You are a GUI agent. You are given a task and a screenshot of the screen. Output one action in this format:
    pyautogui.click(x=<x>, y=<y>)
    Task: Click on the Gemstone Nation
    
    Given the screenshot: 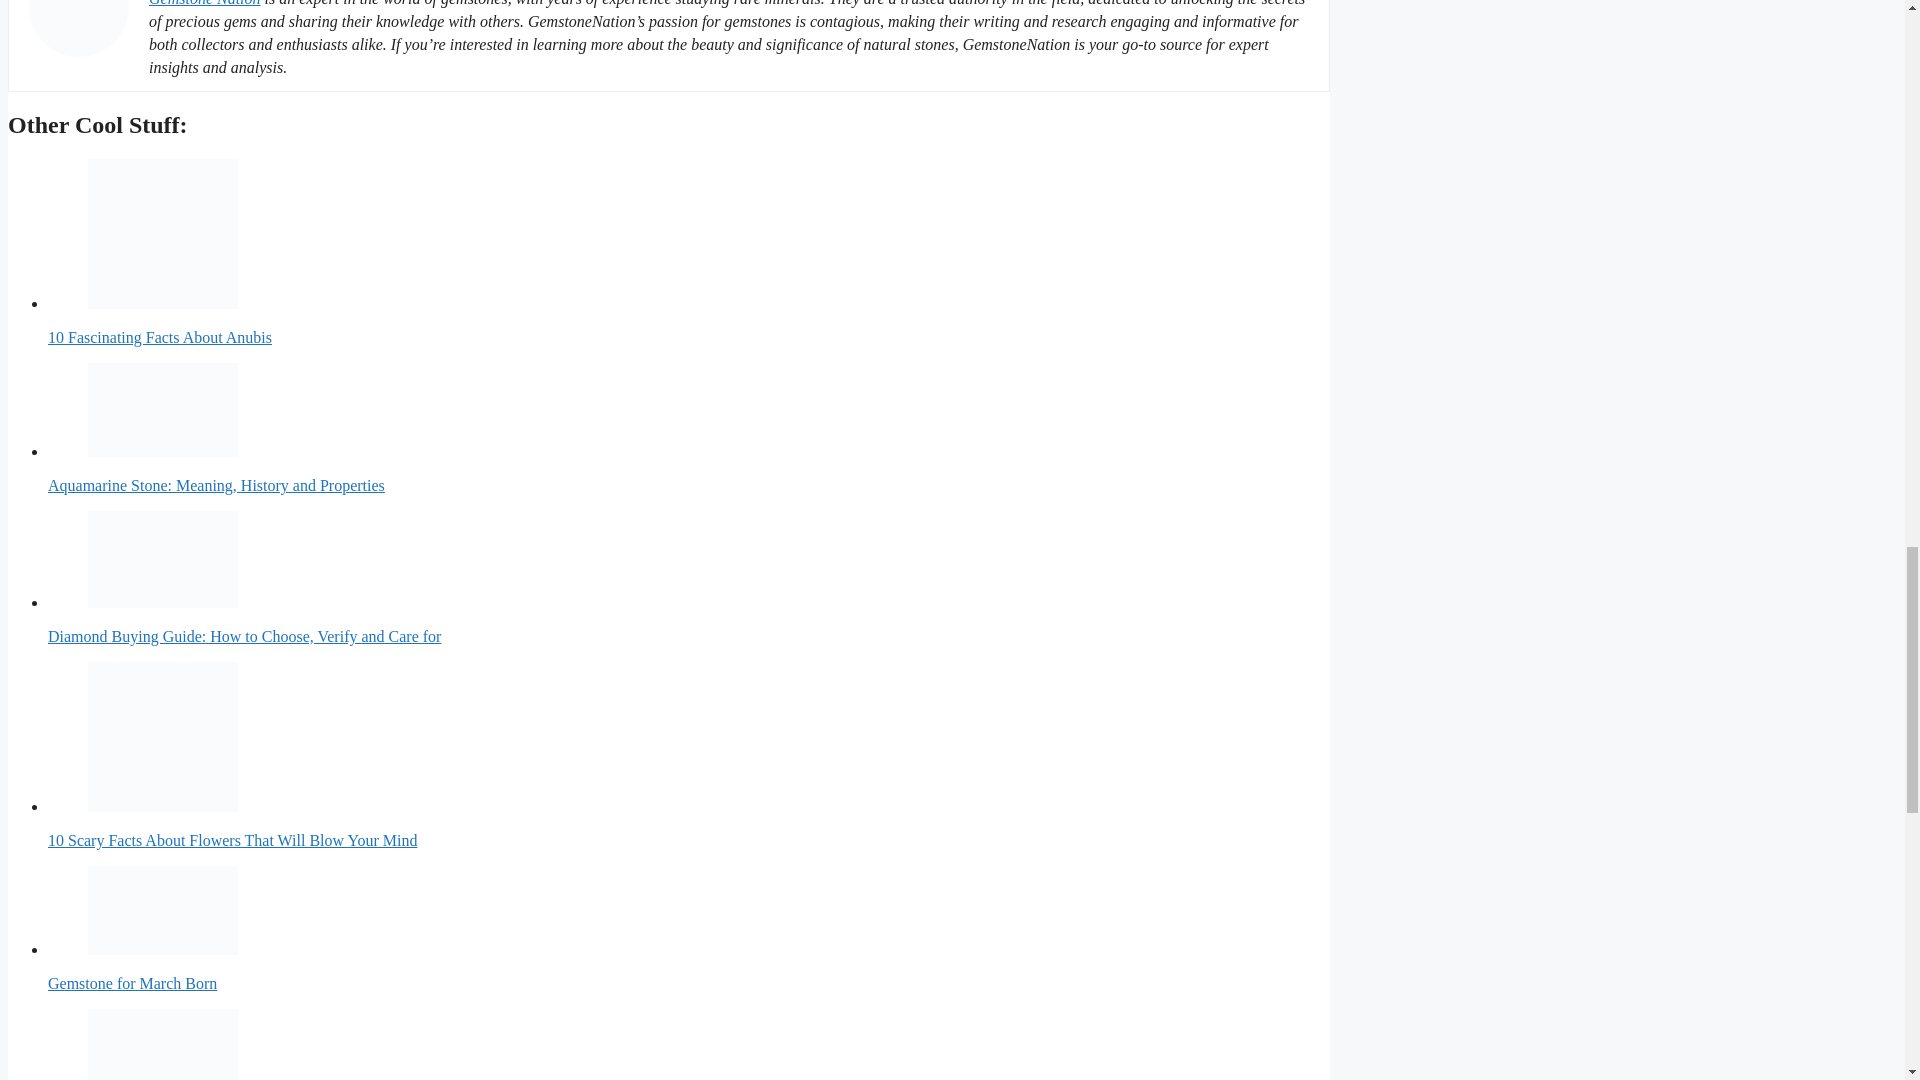 What is the action you would take?
    pyautogui.click(x=205, y=3)
    